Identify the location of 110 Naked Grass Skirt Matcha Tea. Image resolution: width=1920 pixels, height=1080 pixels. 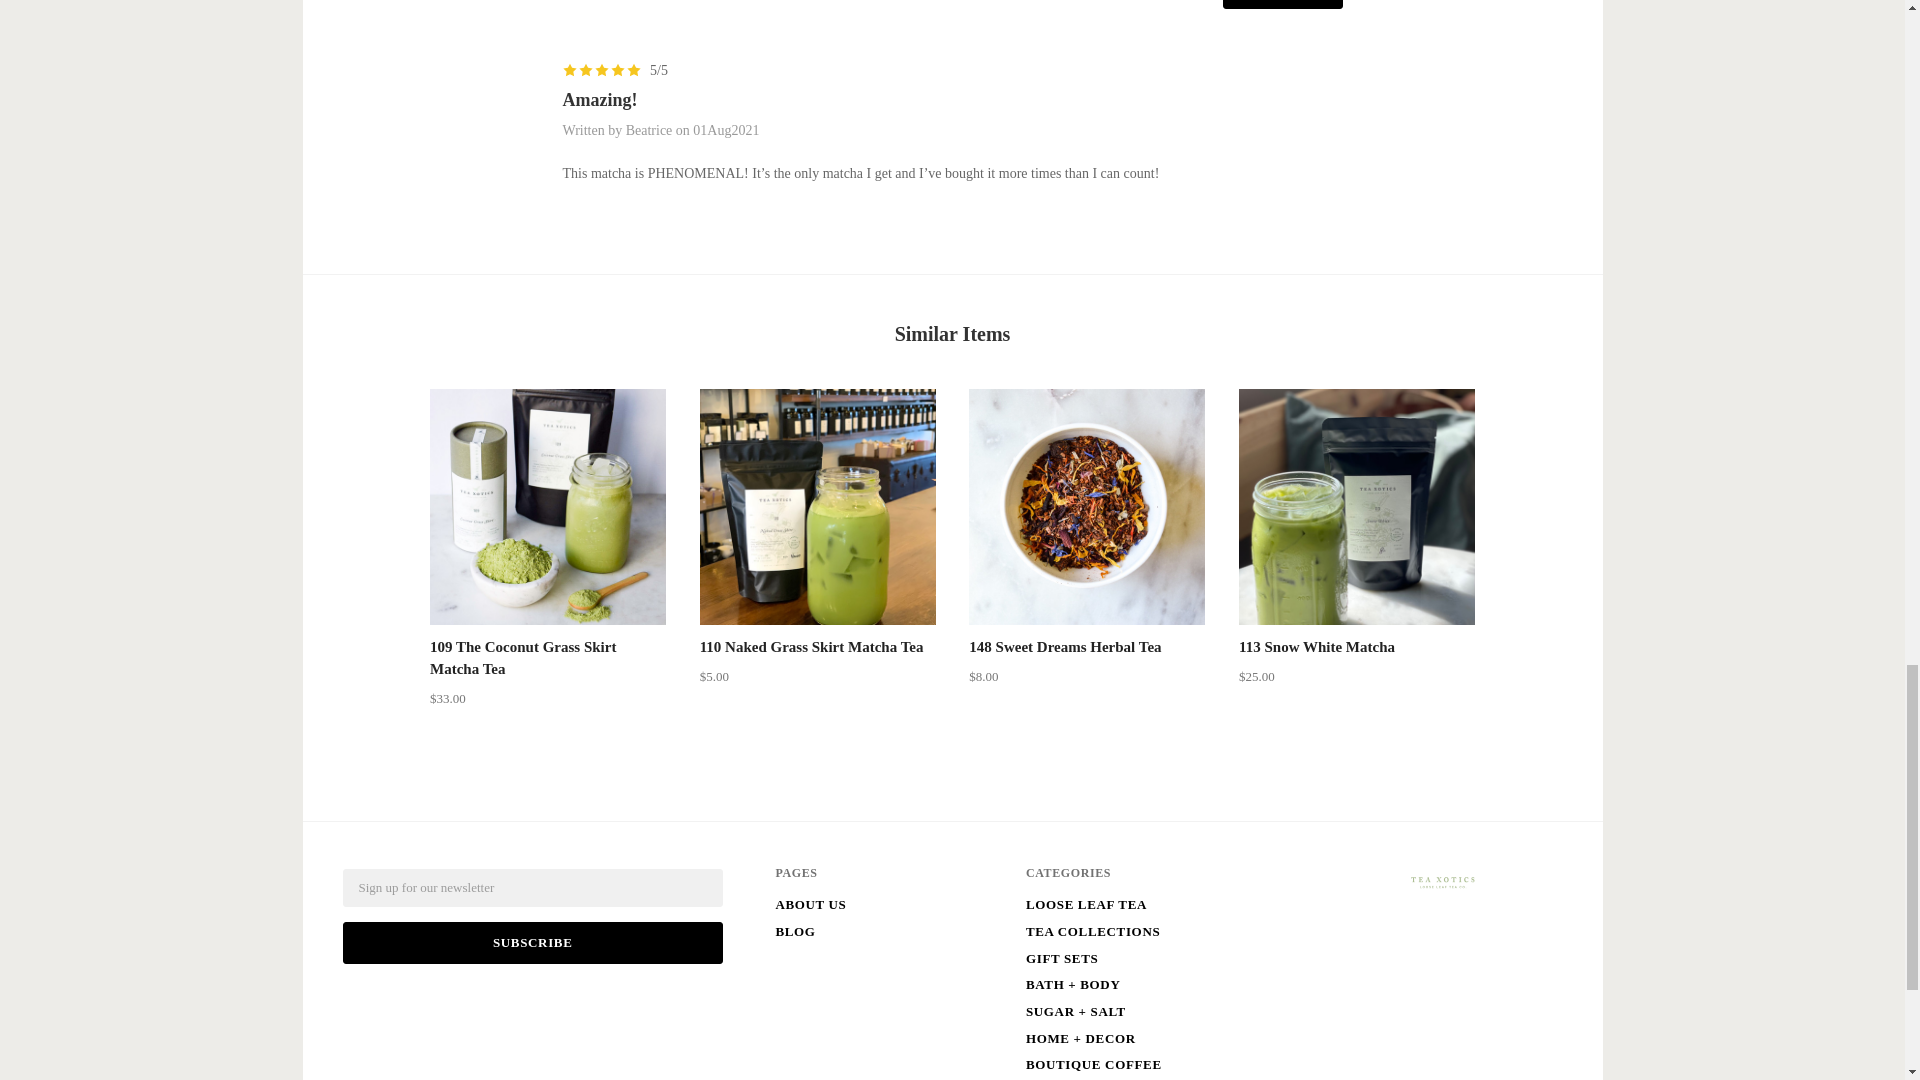
(812, 646).